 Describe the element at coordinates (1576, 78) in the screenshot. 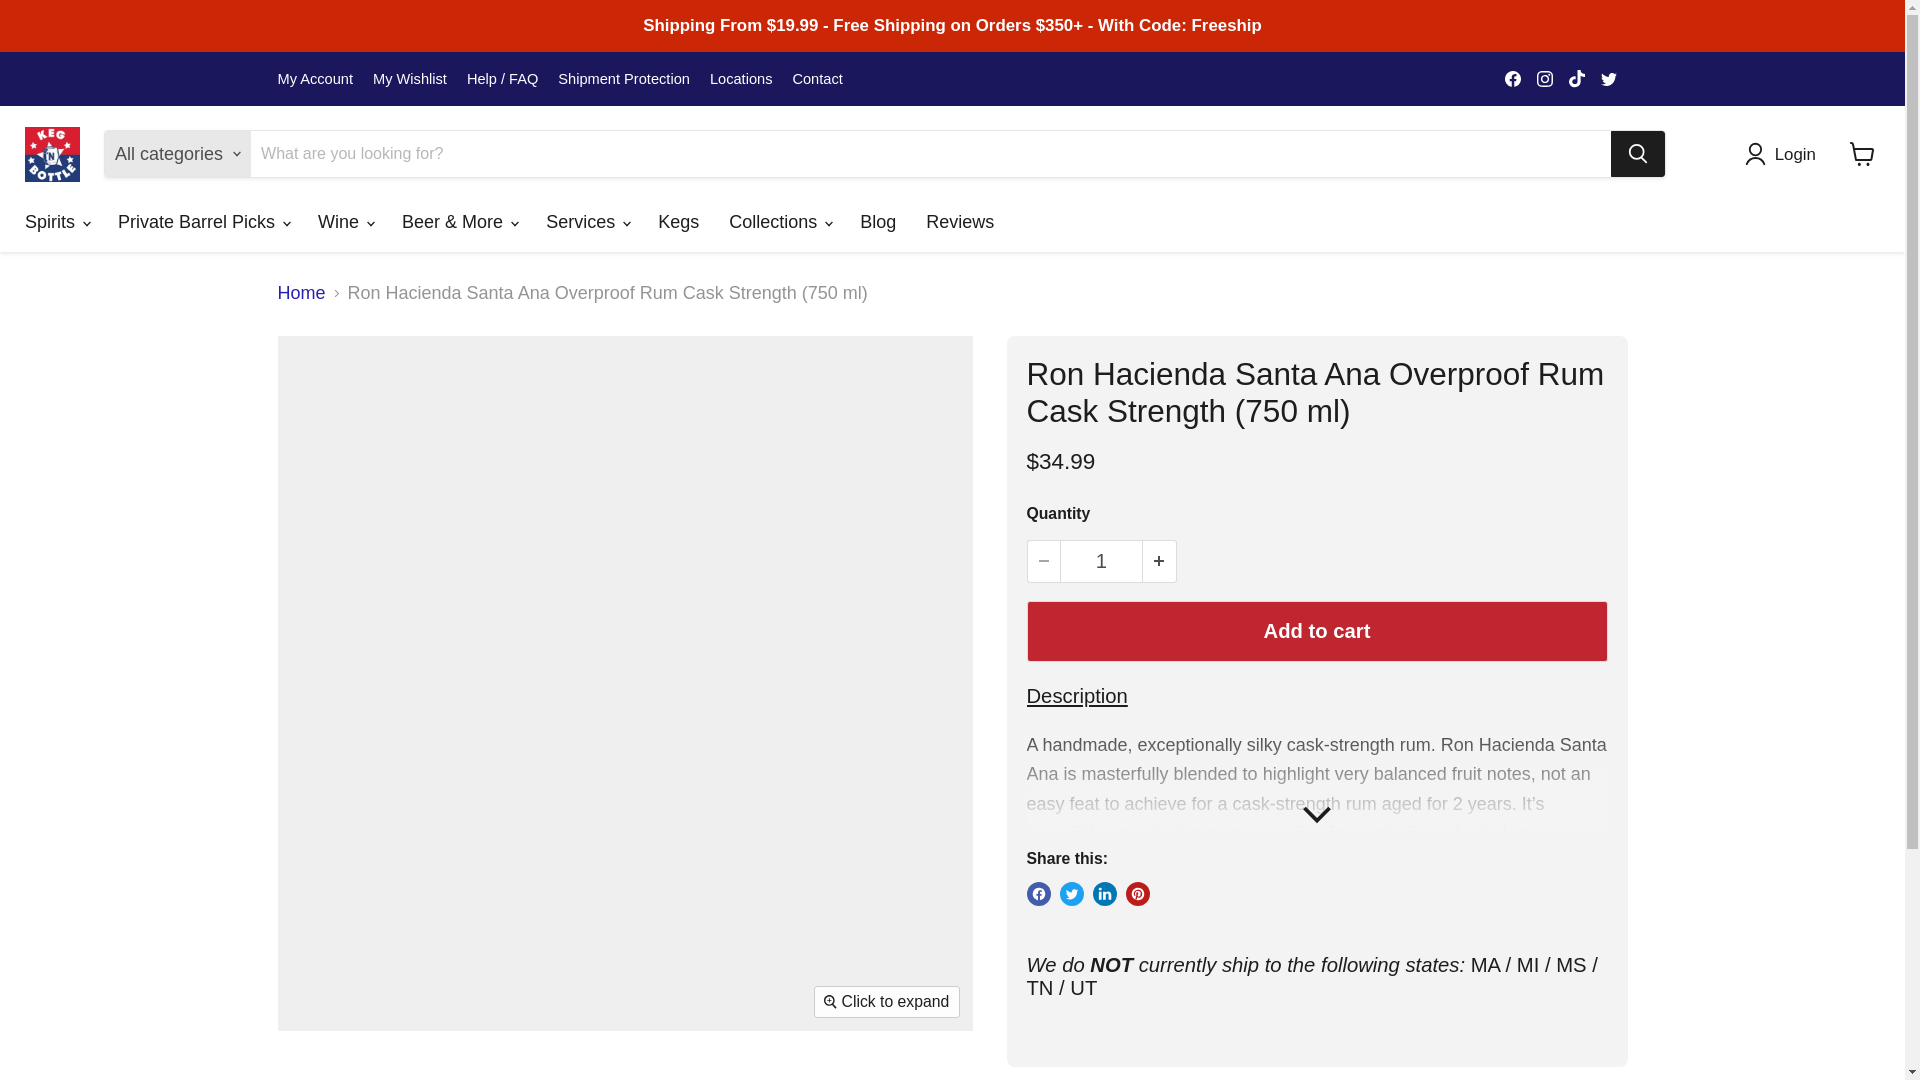

I see `TikTok` at that location.